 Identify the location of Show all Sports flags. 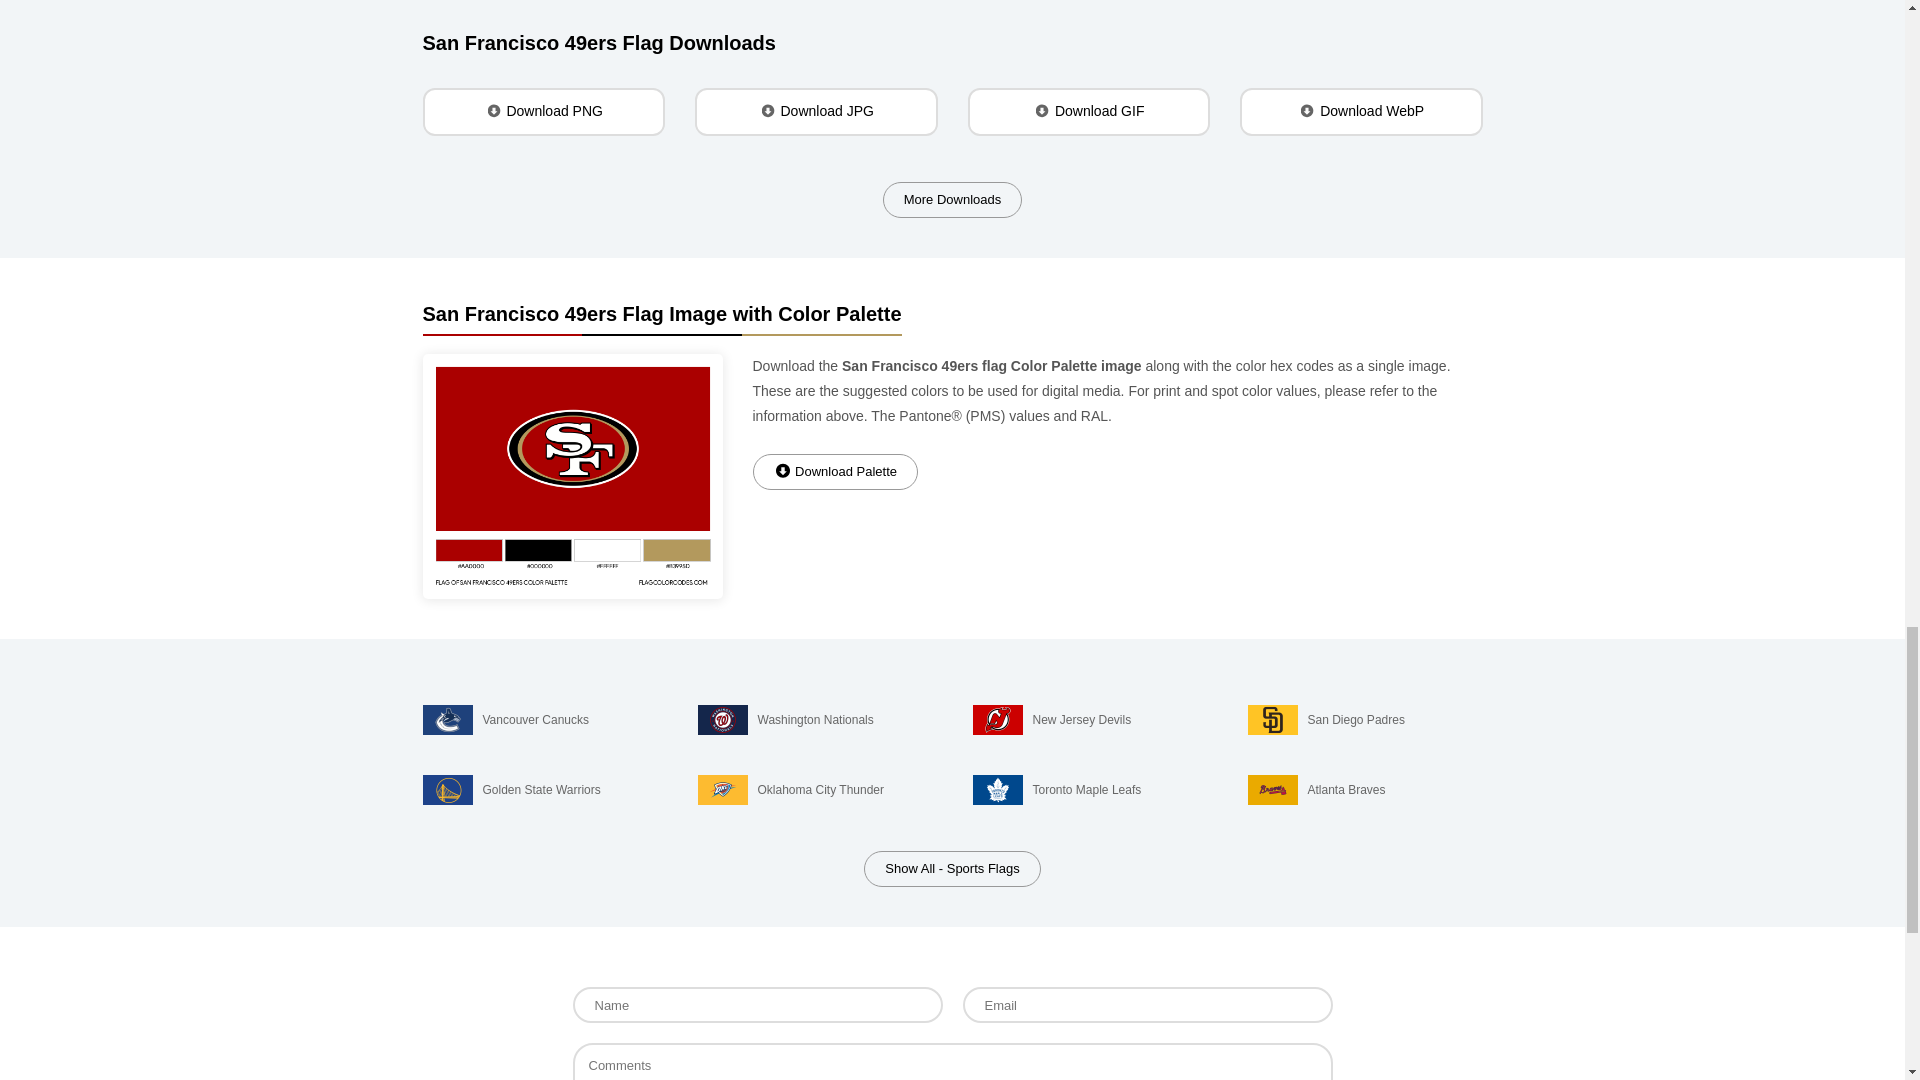
(952, 868).